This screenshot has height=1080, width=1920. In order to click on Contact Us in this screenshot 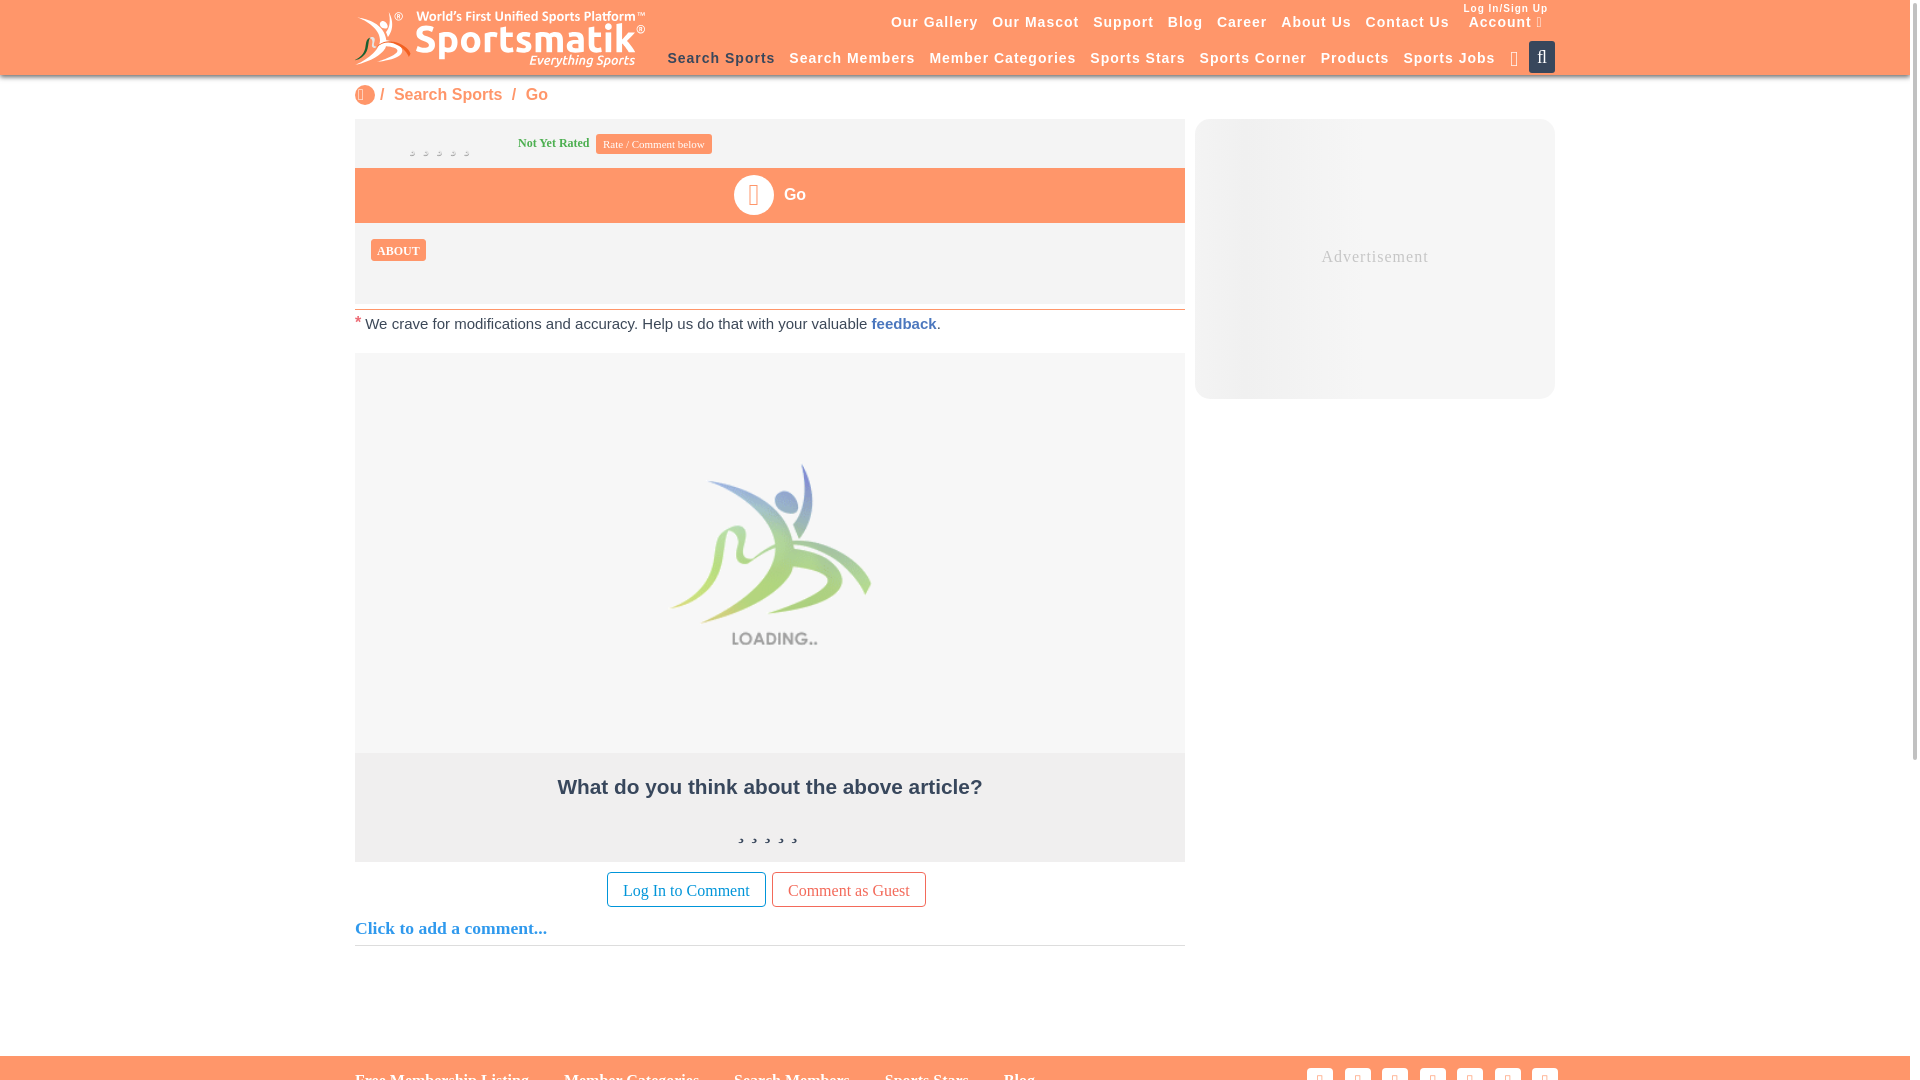, I will do `click(1408, 21)`.